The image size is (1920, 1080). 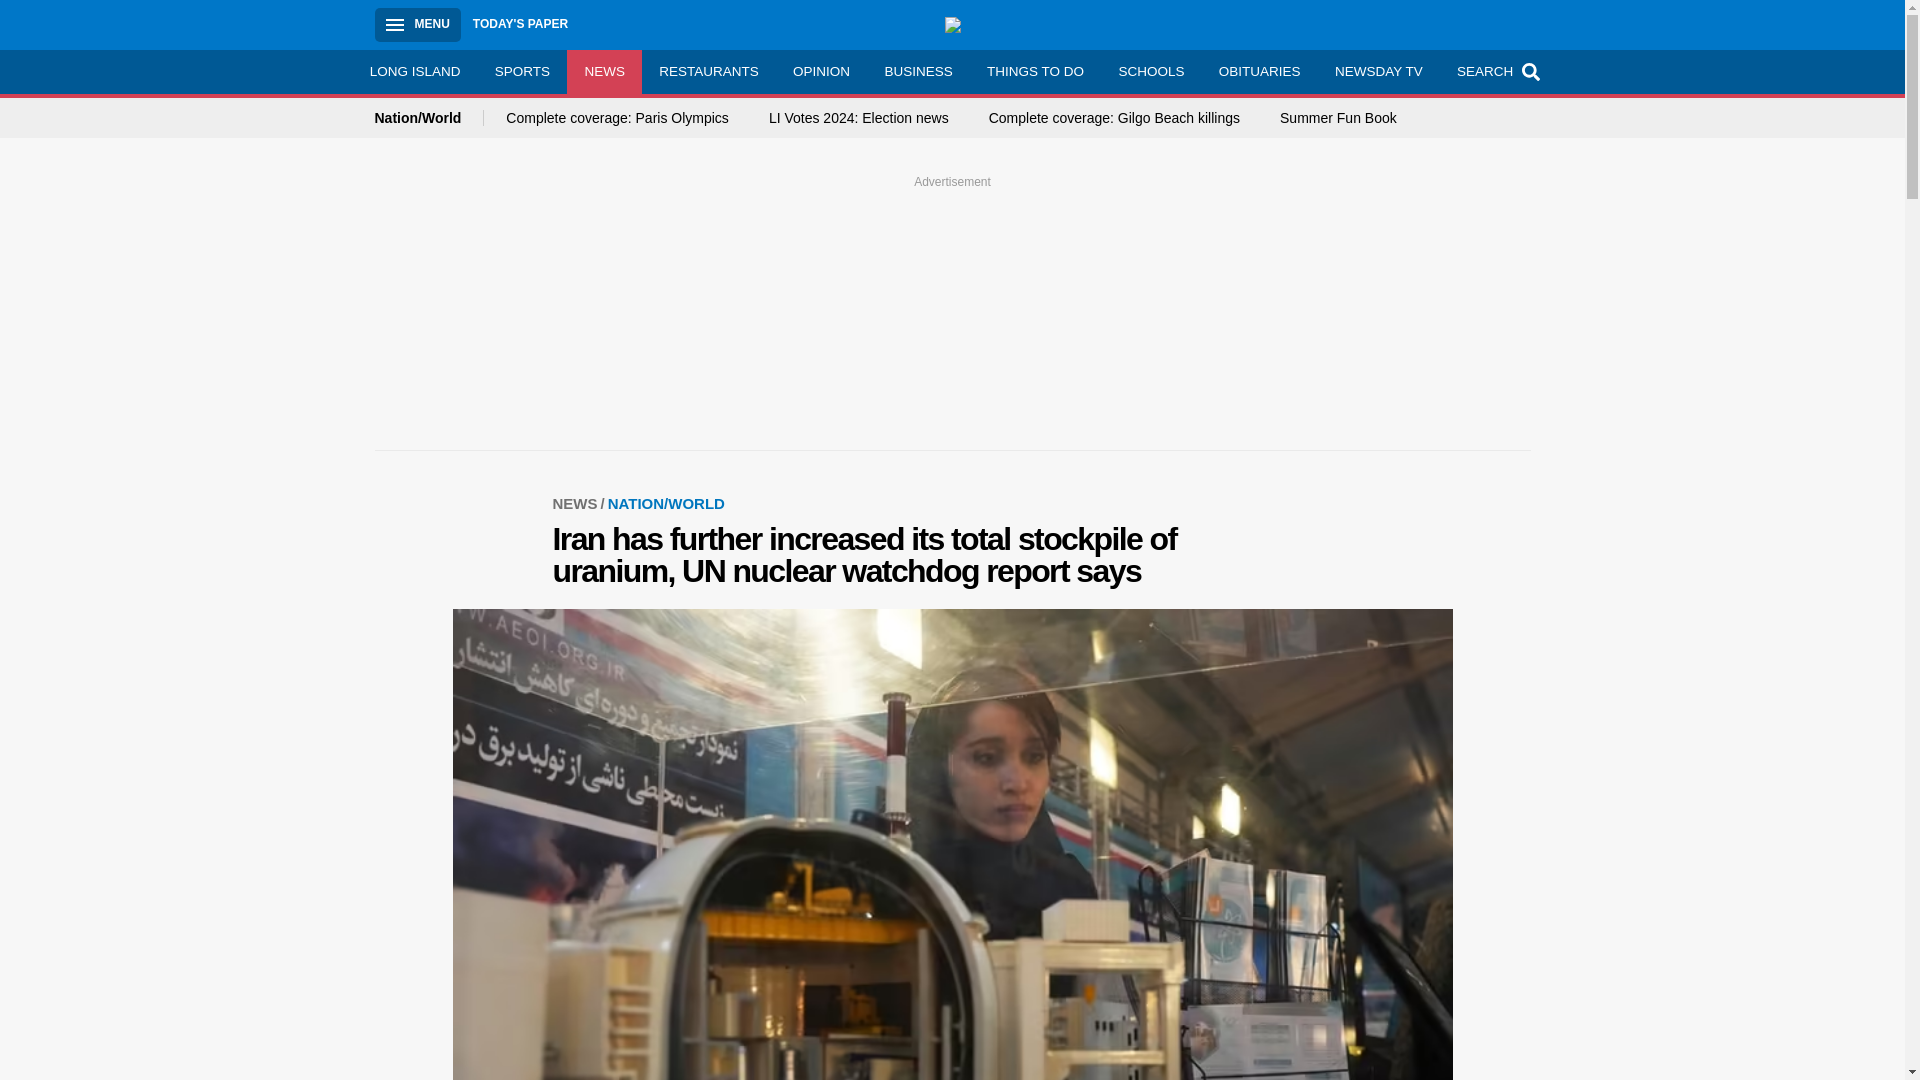 What do you see at coordinates (417, 24) in the screenshot?
I see `MENU` at bounding box center [417, 24].